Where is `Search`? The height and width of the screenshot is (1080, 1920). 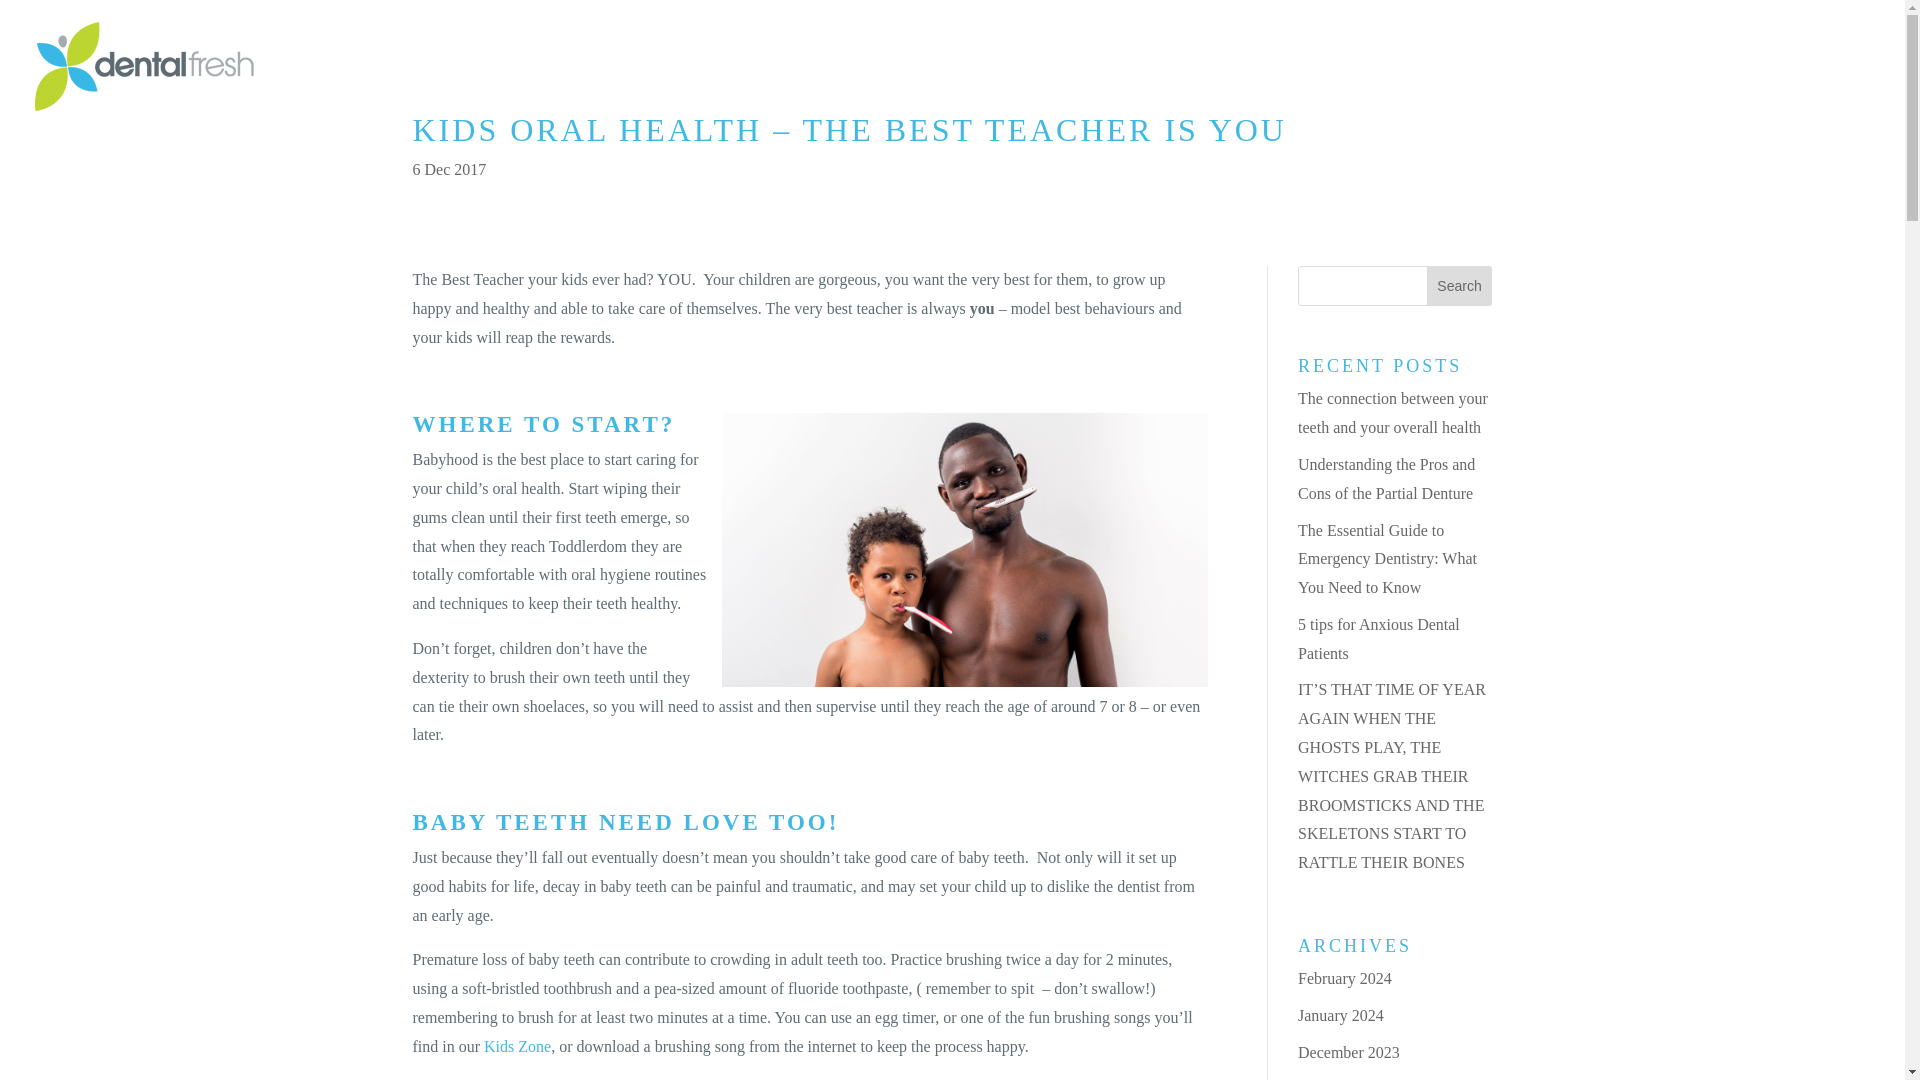 Search is located at coordinates (1460, 285).